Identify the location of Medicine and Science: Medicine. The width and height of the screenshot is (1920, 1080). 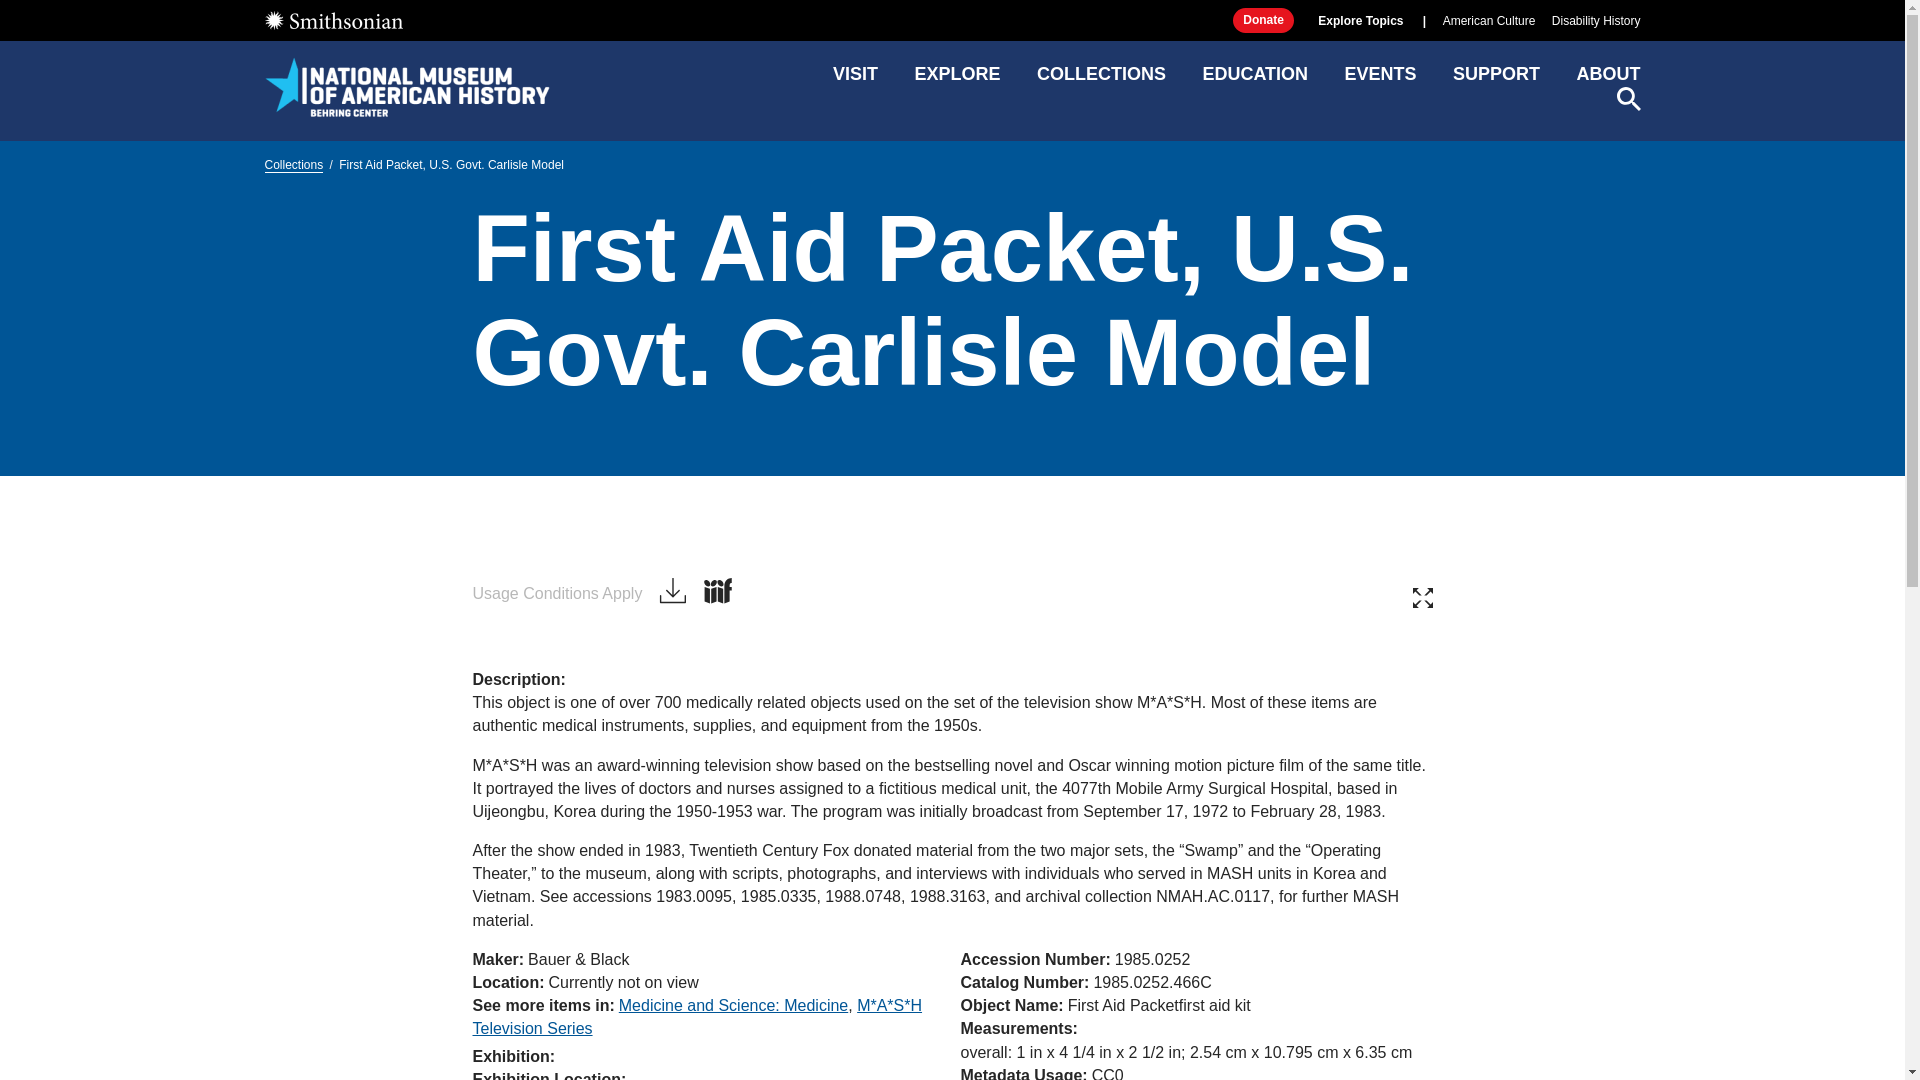
(733, 1005).